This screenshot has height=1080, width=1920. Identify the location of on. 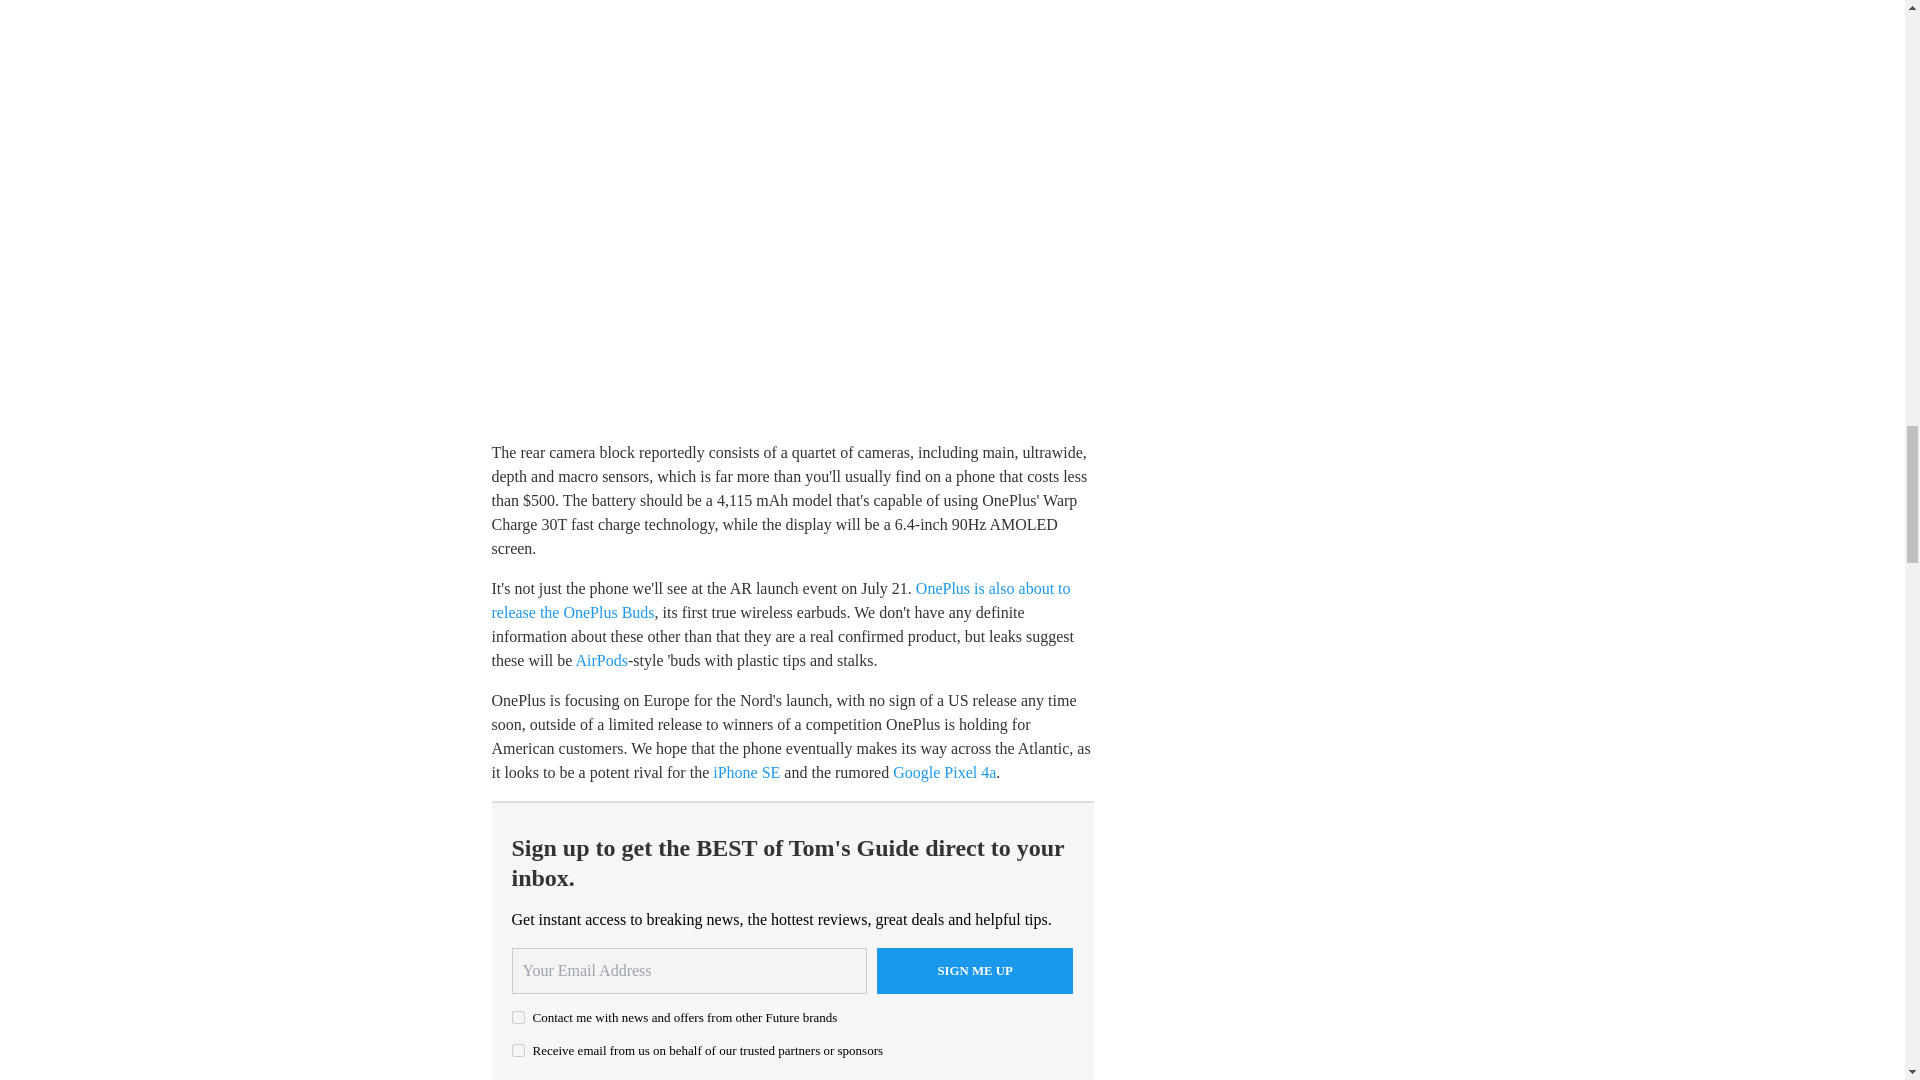
(518, 1016).